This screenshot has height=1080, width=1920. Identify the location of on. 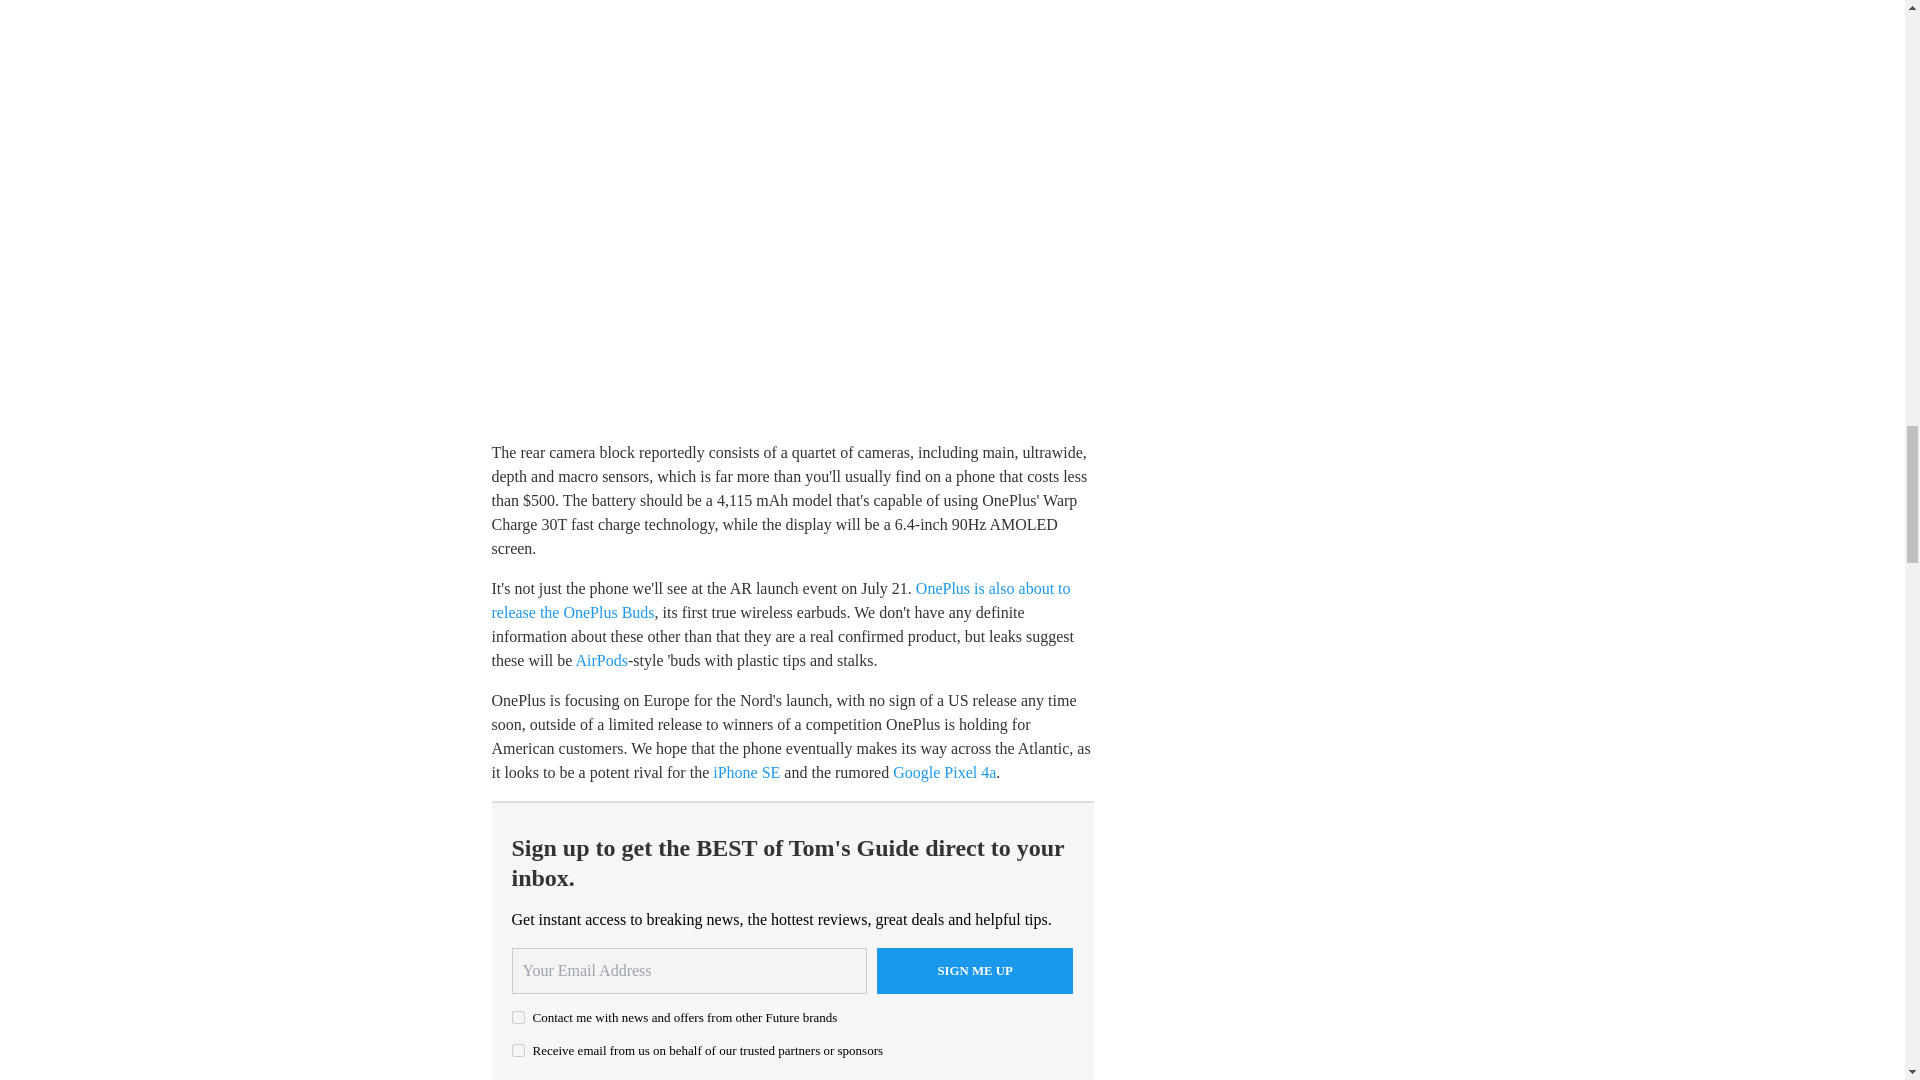
(518, 1016).